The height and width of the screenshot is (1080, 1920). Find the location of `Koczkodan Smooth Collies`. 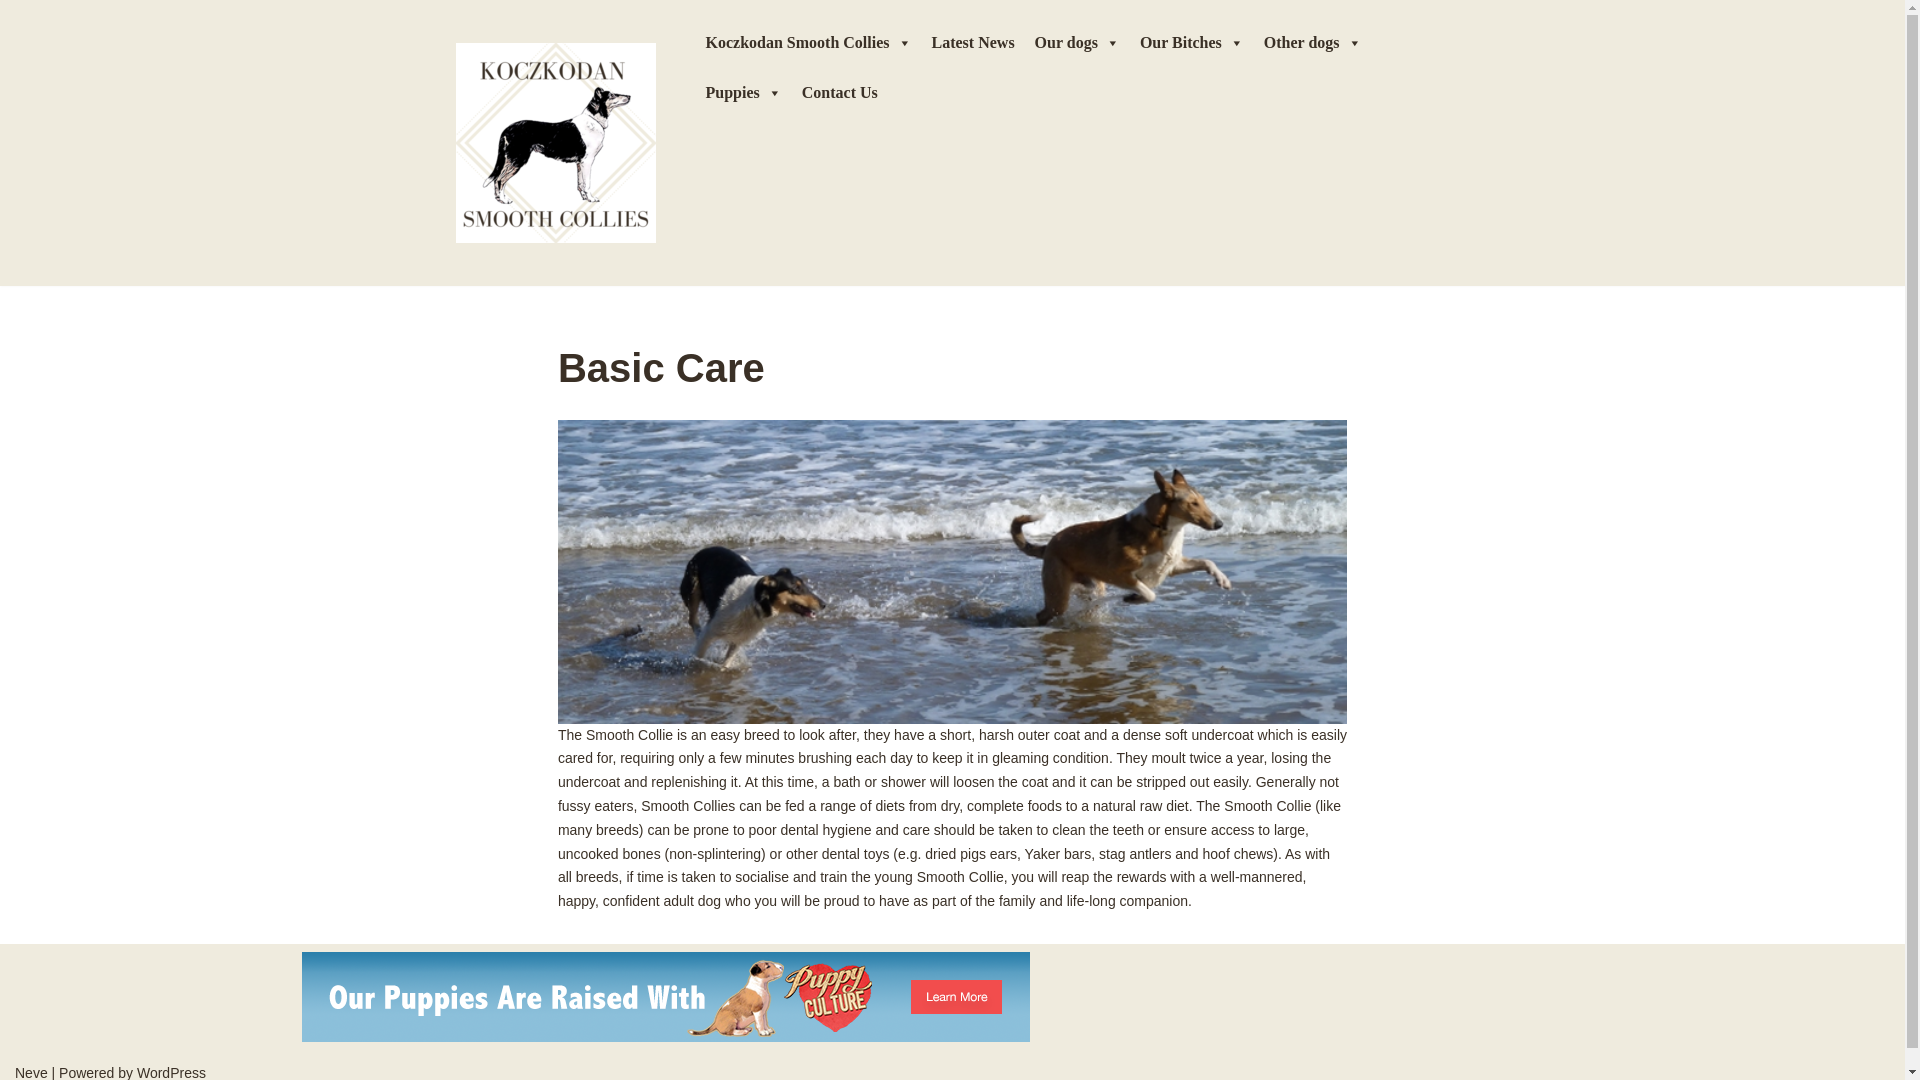

Koczkodan Smooth Collies is located at coordinates (808, 43).